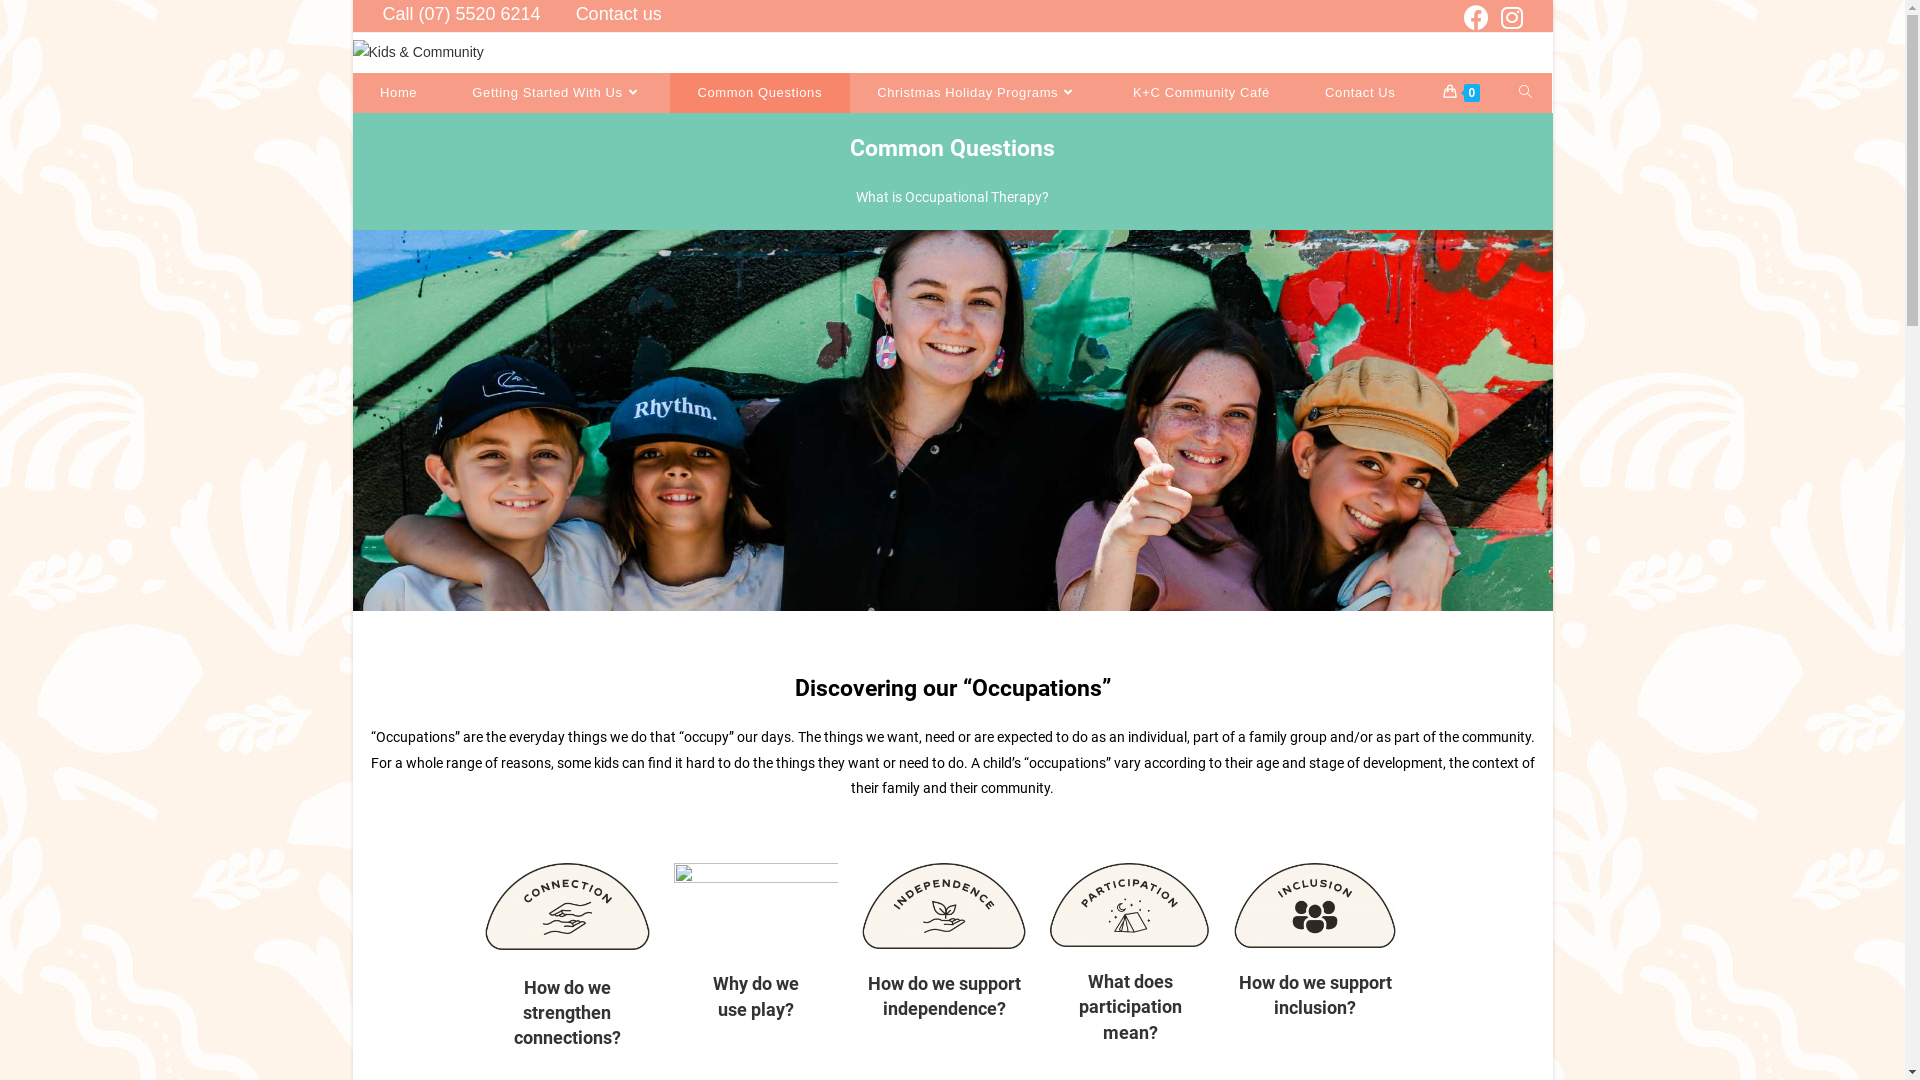 The image size is (1920, 1080). What do you see at coordinates (760, 93) in the screenshot?
I see `Common Questions` at bounding box center [760, 93].